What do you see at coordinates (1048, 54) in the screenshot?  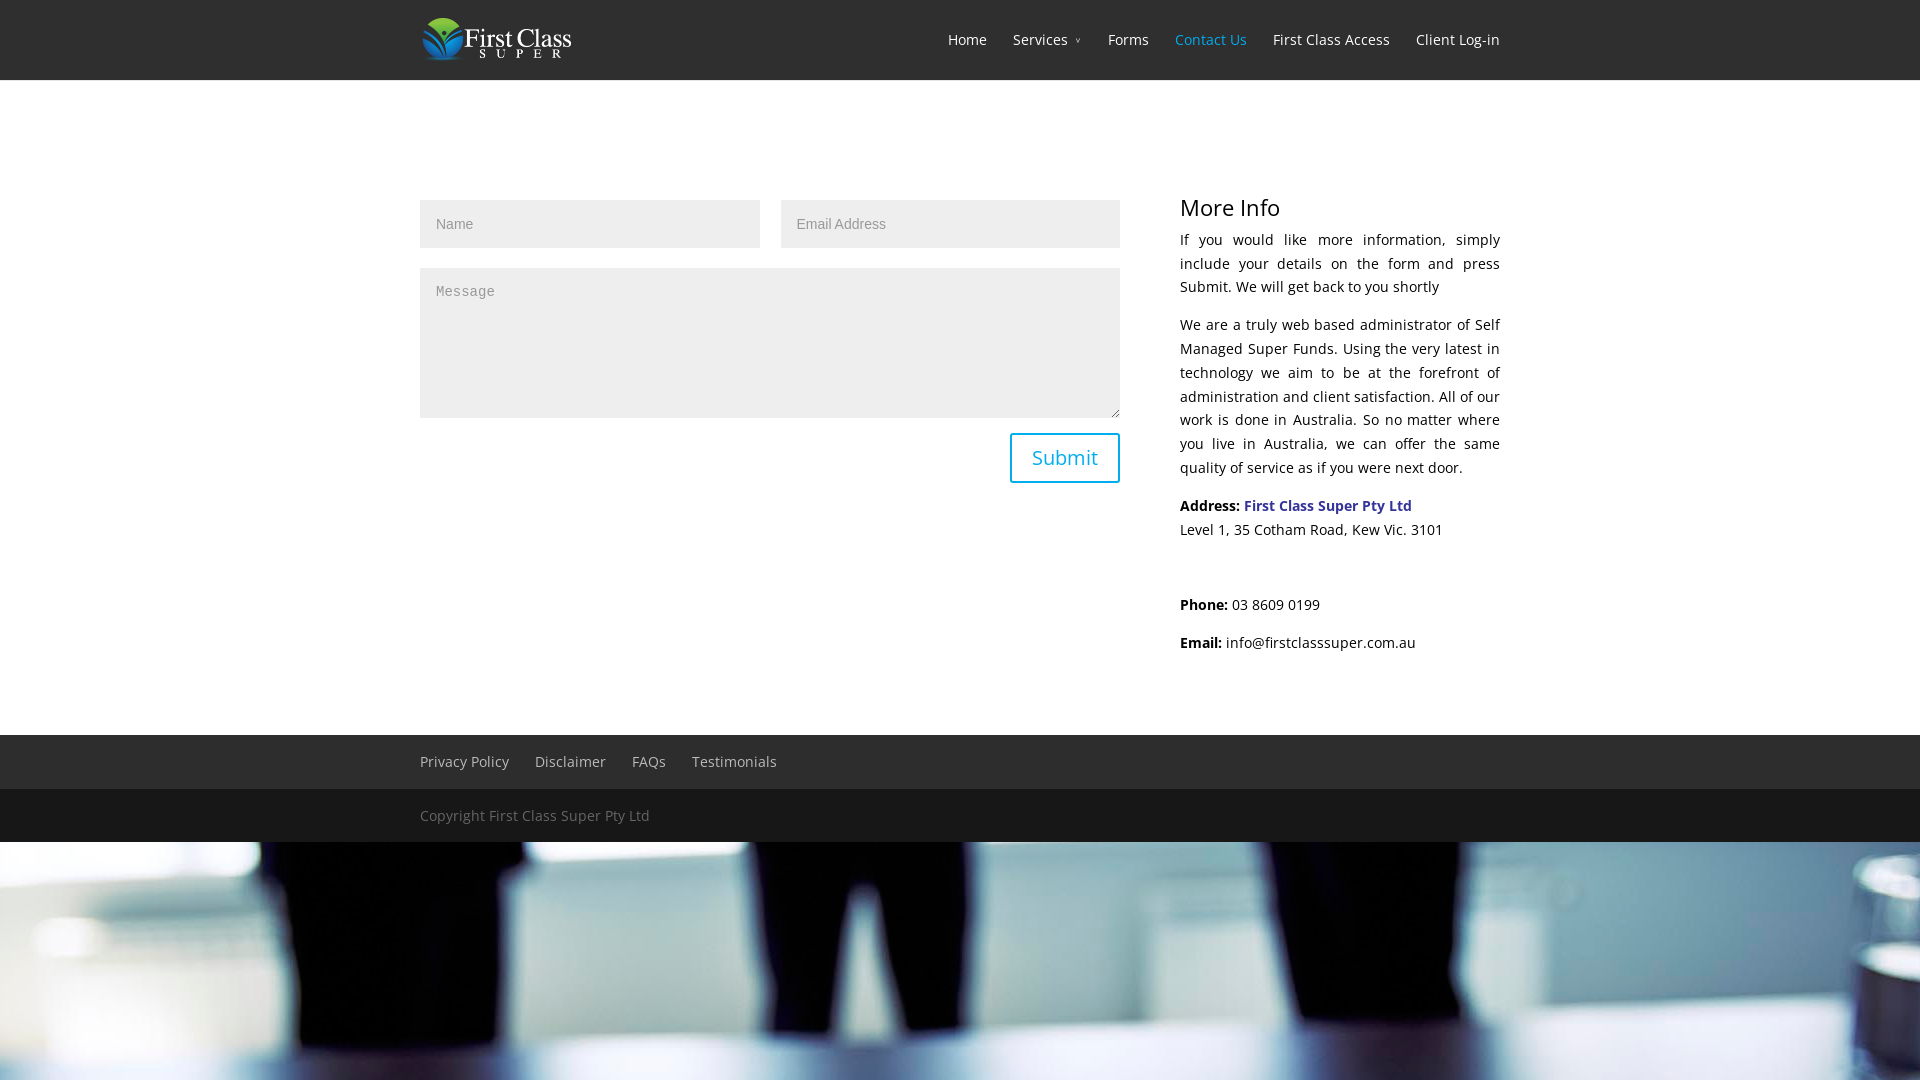 I see `Services` at bounding box center [1048, 54].